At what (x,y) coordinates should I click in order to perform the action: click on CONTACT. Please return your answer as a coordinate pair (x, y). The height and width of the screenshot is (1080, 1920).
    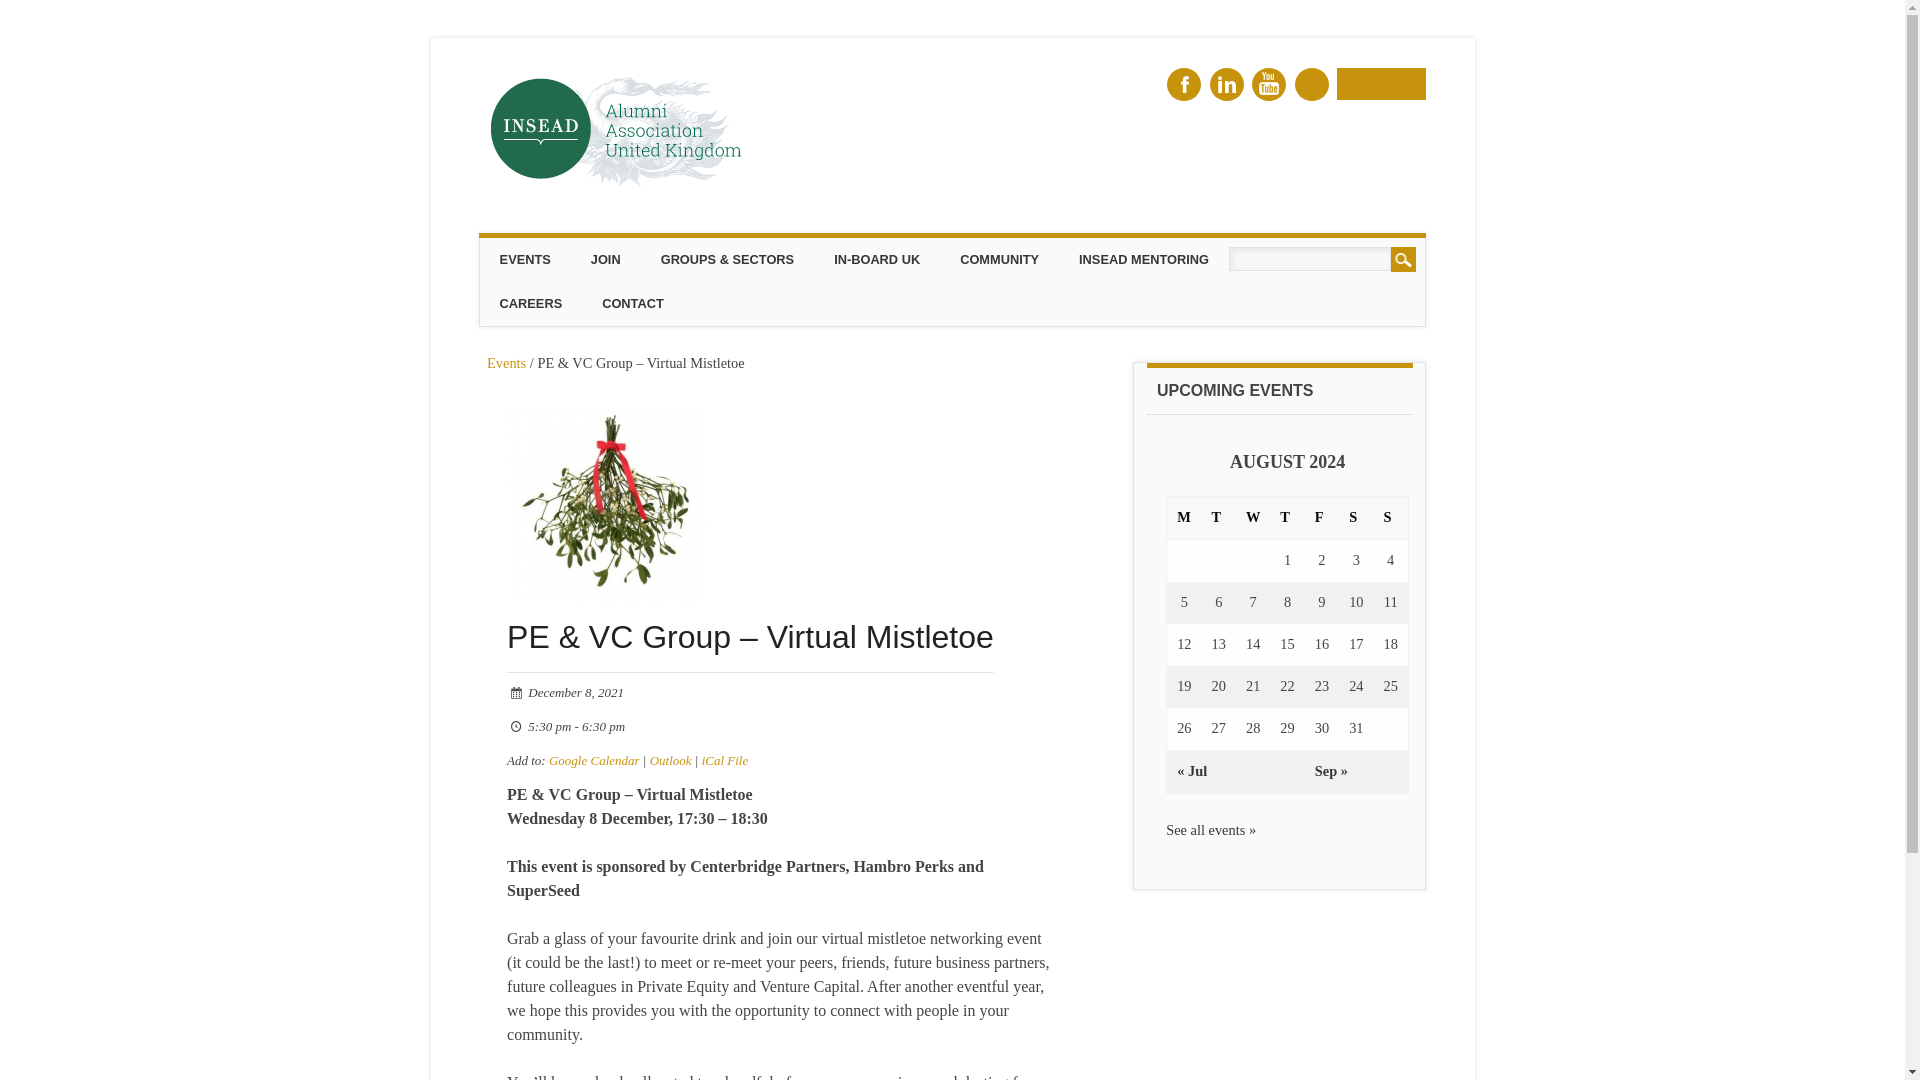
    Looking at the image, I should click on (632, 304).